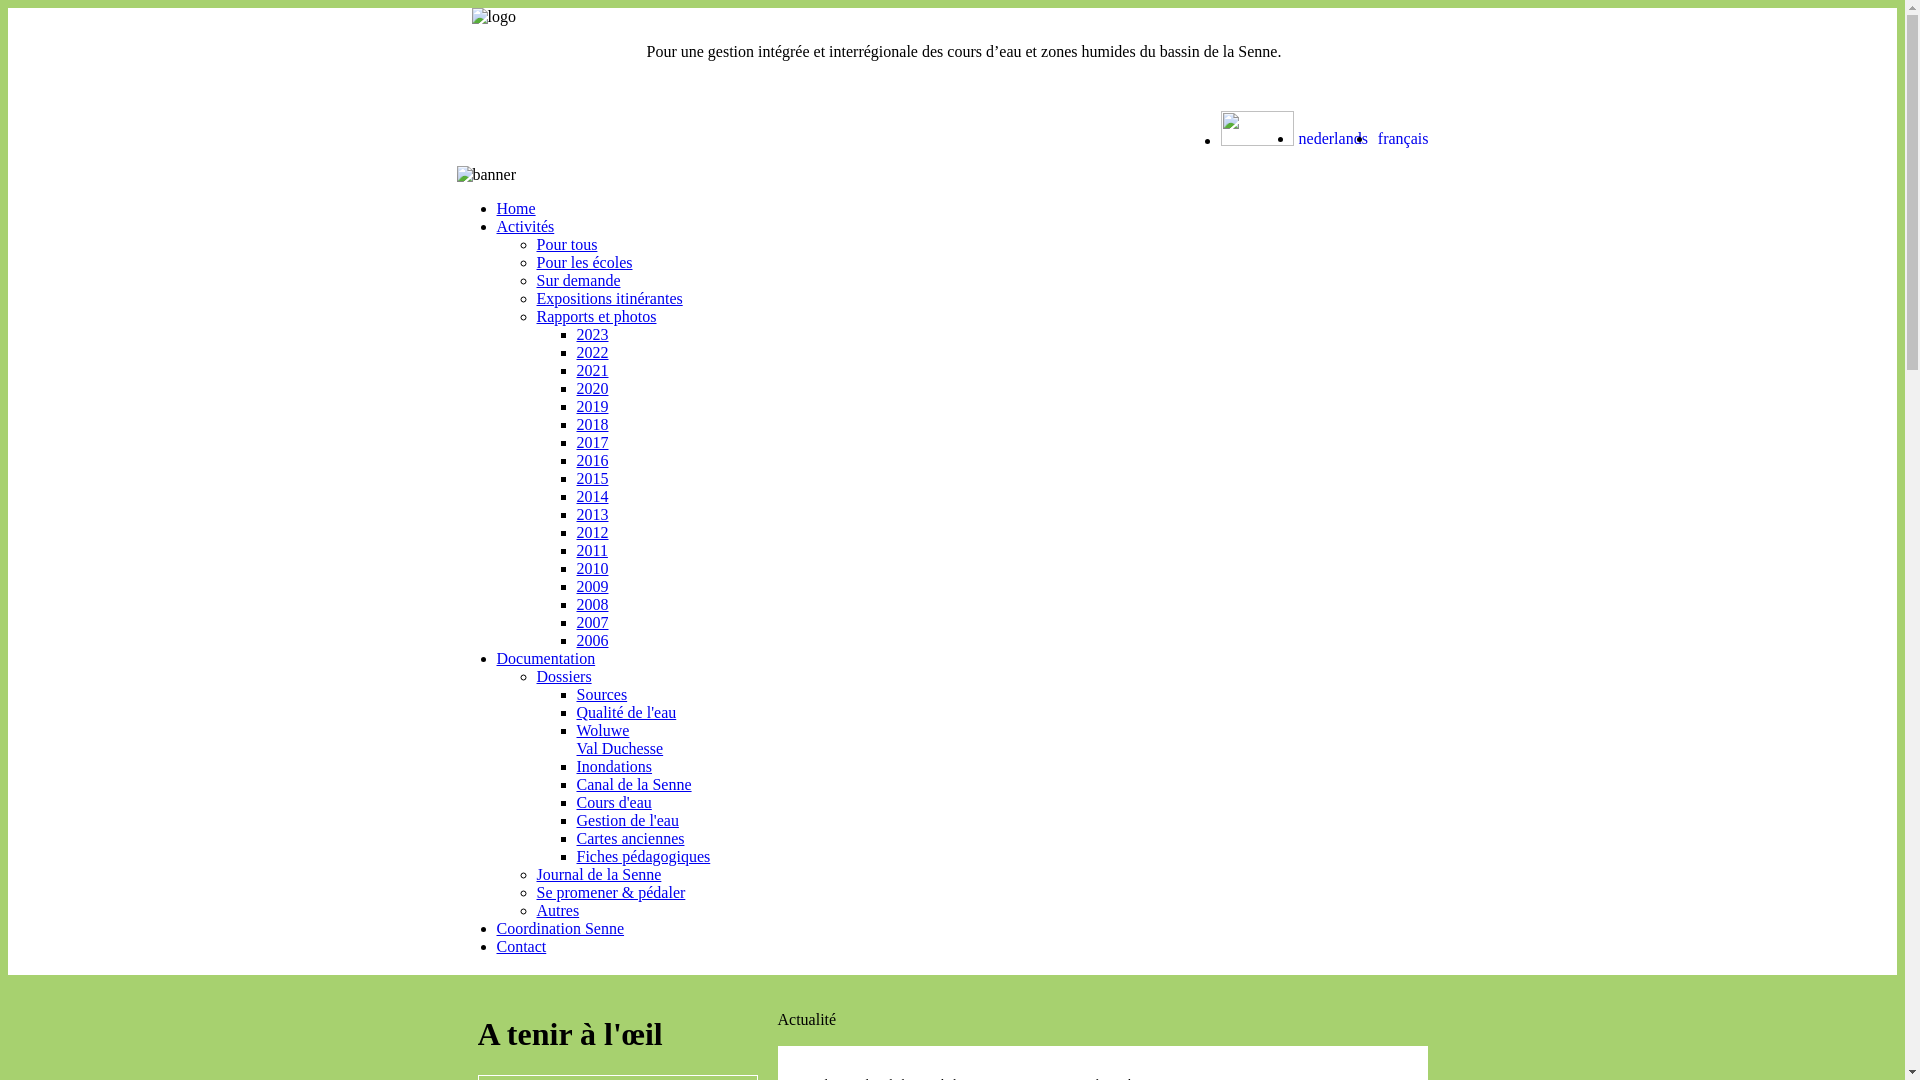 Image resolution: width=1920 pixels, height=1080 pixels. I want to click on 2009, so click(592, 586).